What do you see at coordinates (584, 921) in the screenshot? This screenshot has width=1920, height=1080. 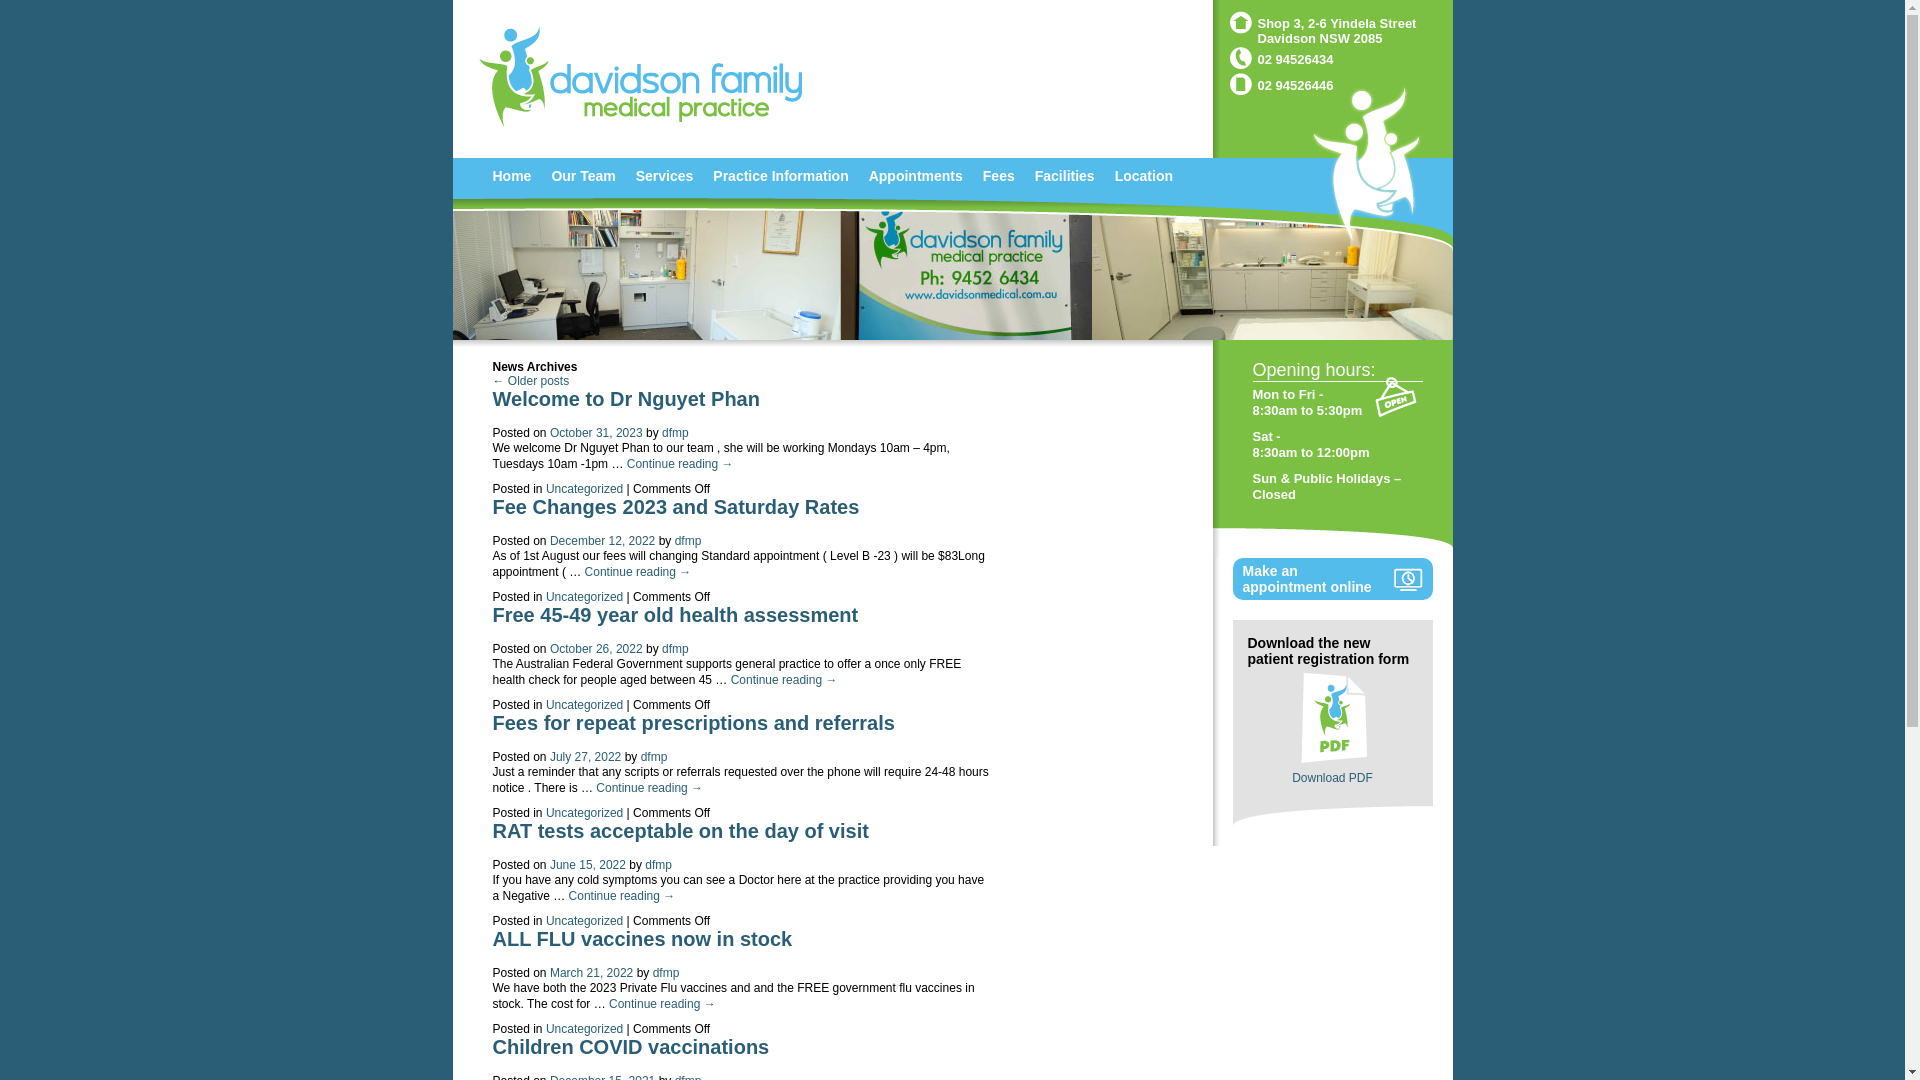 I see `Uncategorized` at bounding box center [584, 921].